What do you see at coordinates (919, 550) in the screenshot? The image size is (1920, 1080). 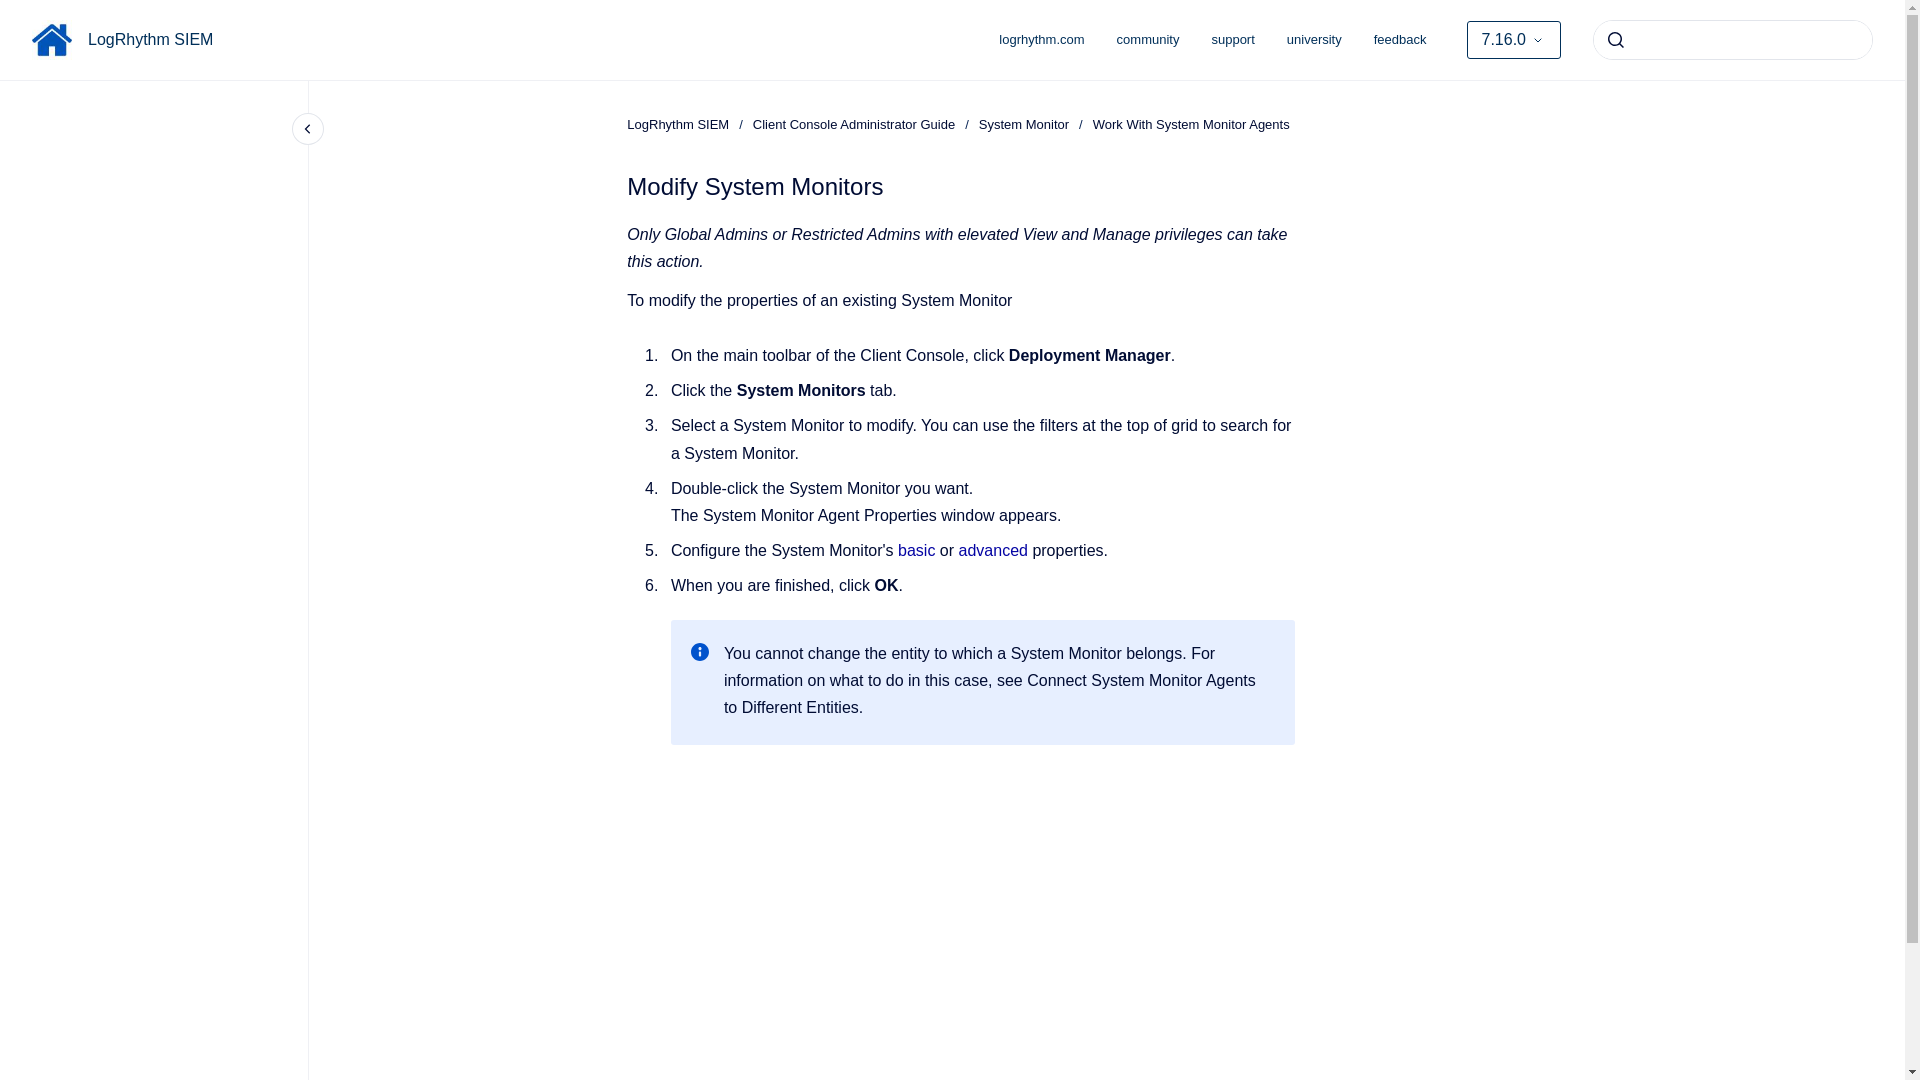 I see `basic ` at bounding box center [919, 550].